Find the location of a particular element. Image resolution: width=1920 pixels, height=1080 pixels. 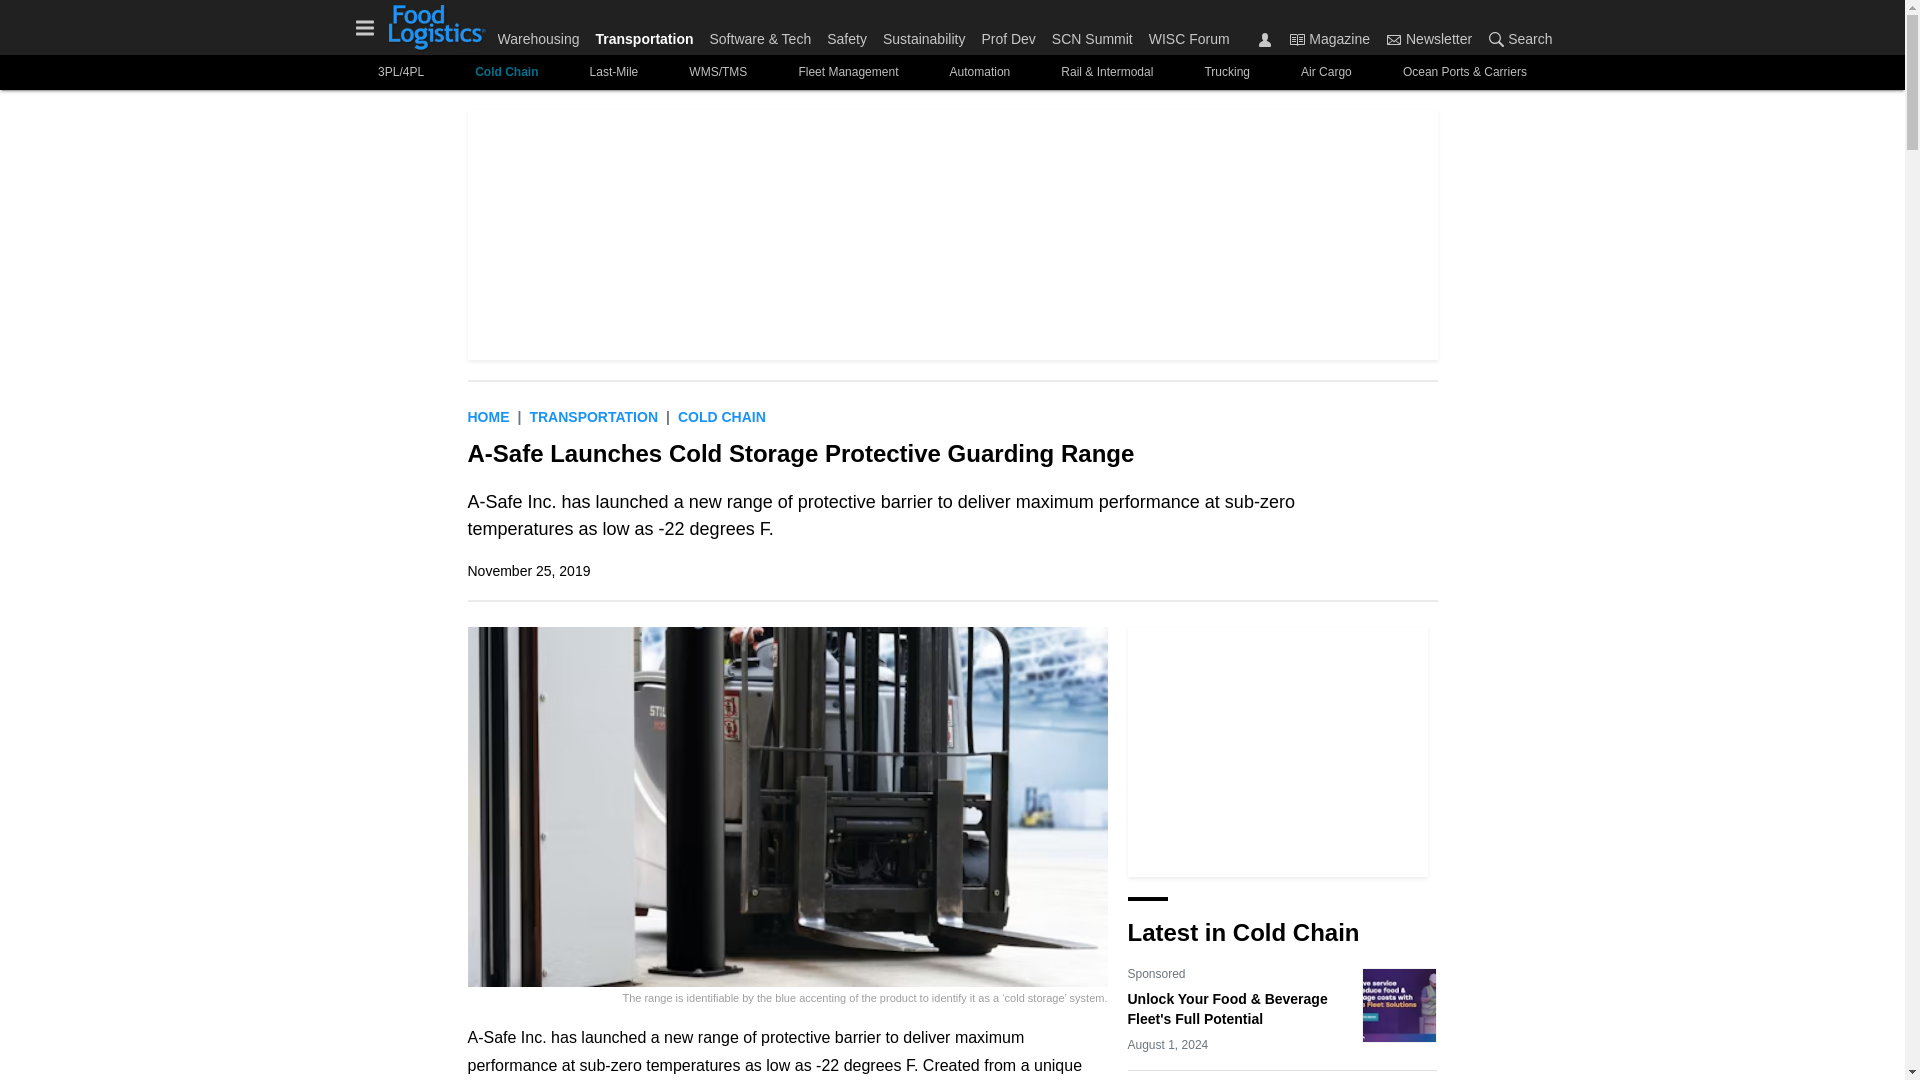

Transportation is located at coordinates (644, 34).